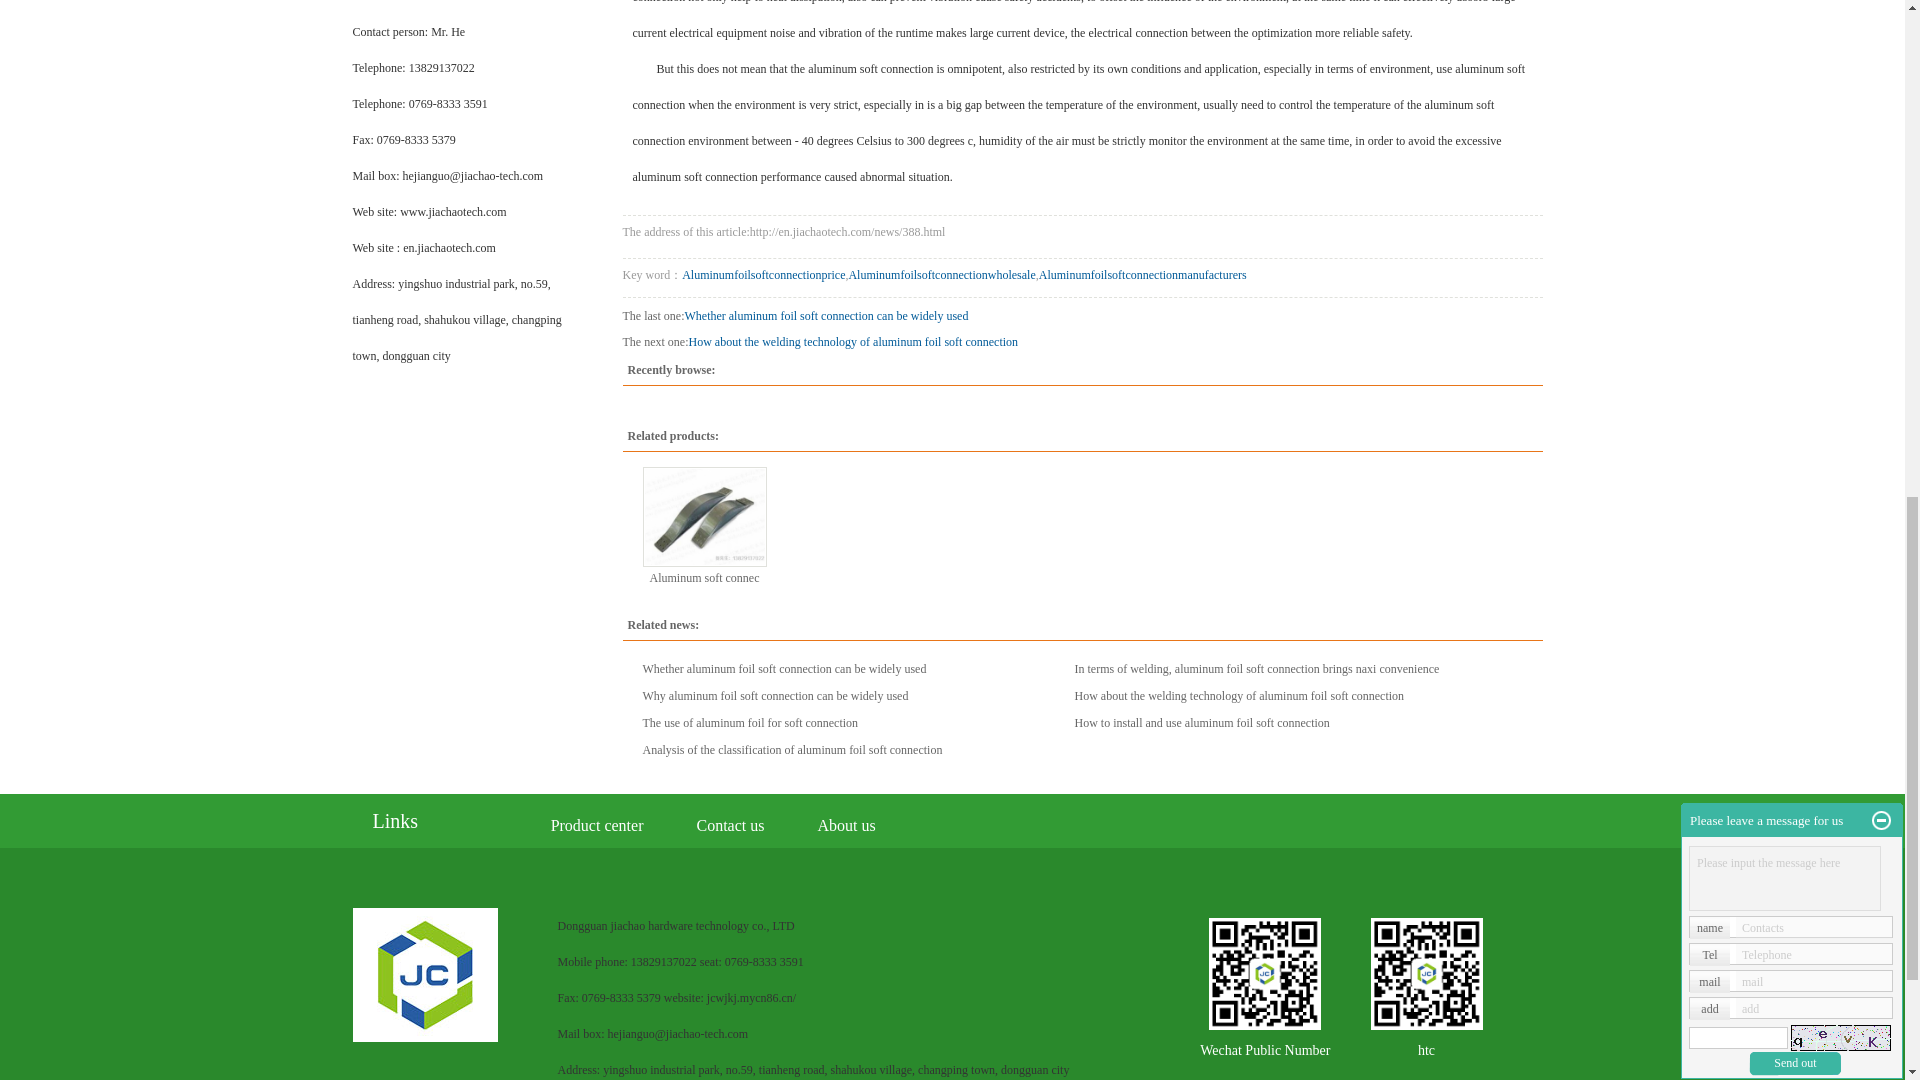 Image resolution: width=1920 pixels, height=1080 pixels. I want to click on Aluminum soft connection, so click(705, 578).